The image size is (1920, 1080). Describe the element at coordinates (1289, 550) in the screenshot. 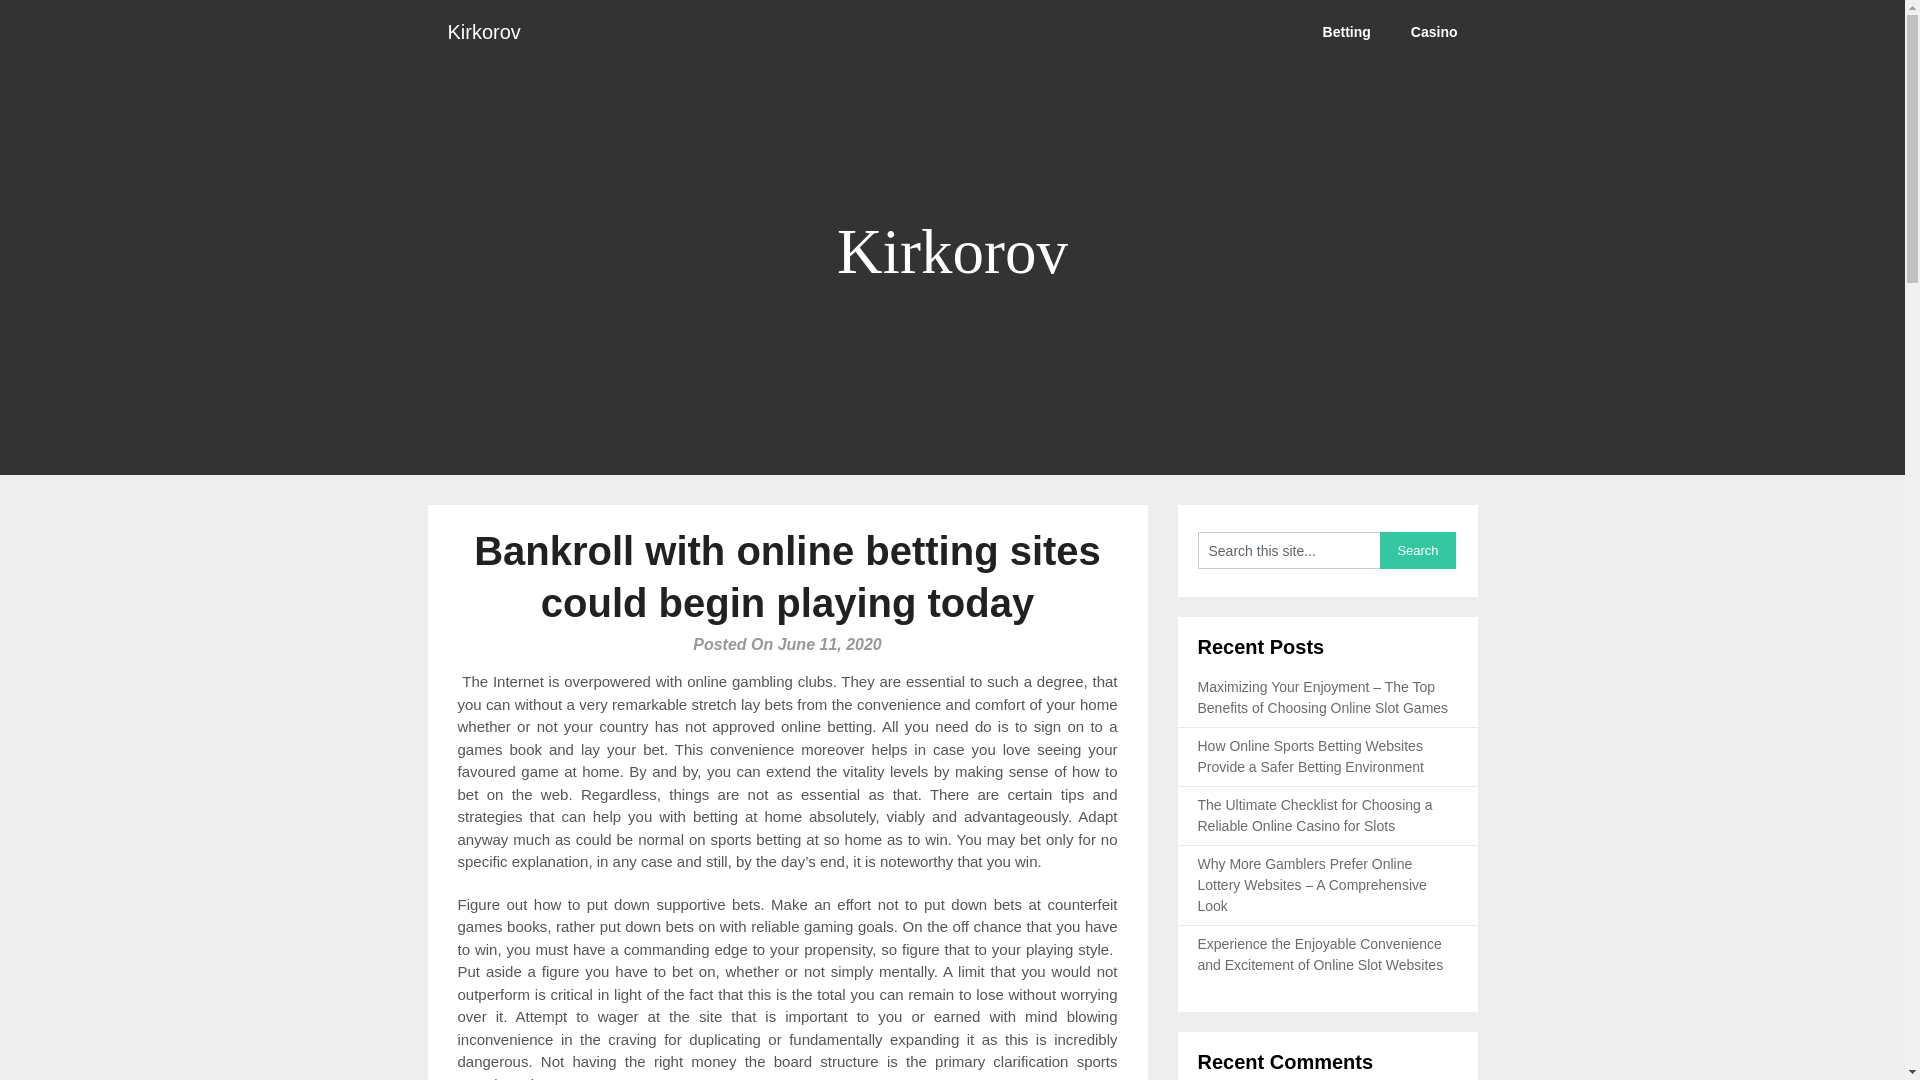

I see `Search this site...` at that location.